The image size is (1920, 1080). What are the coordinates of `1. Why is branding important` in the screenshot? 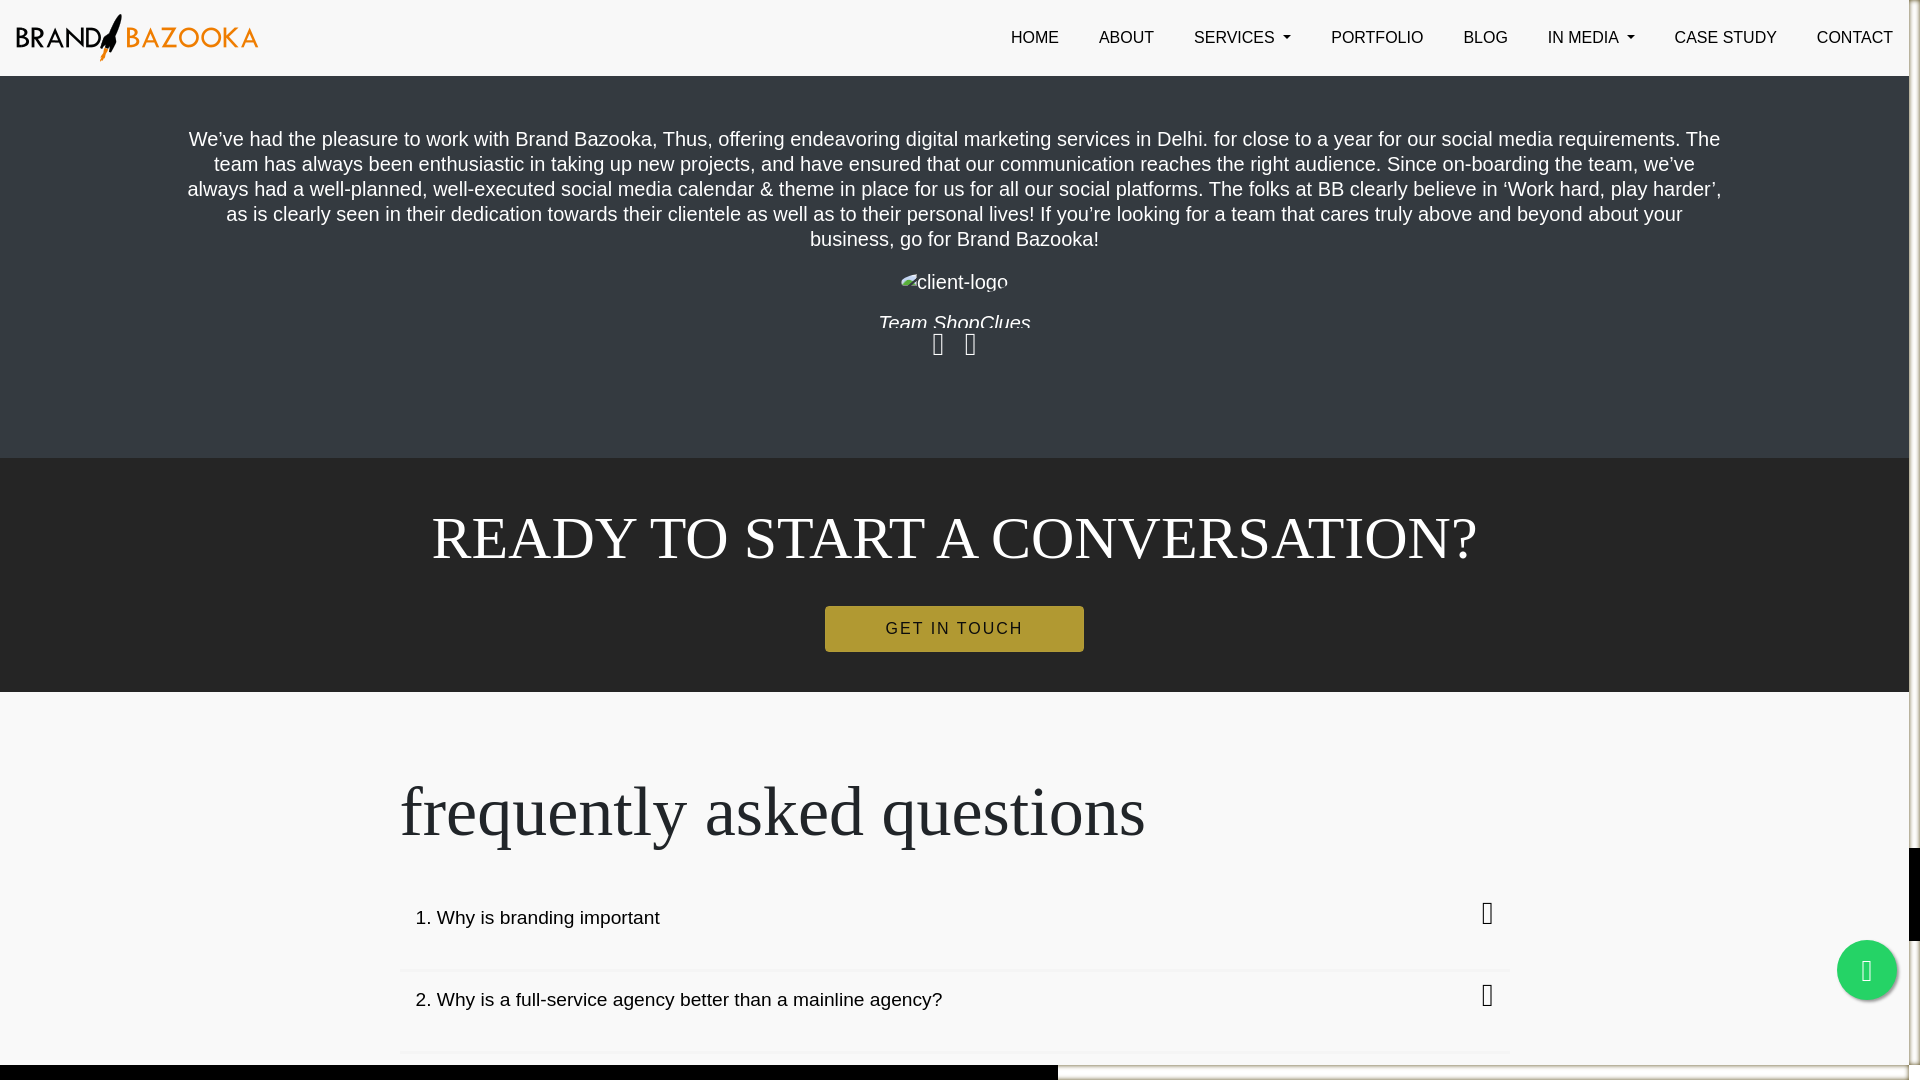 It's located at (954, 917).